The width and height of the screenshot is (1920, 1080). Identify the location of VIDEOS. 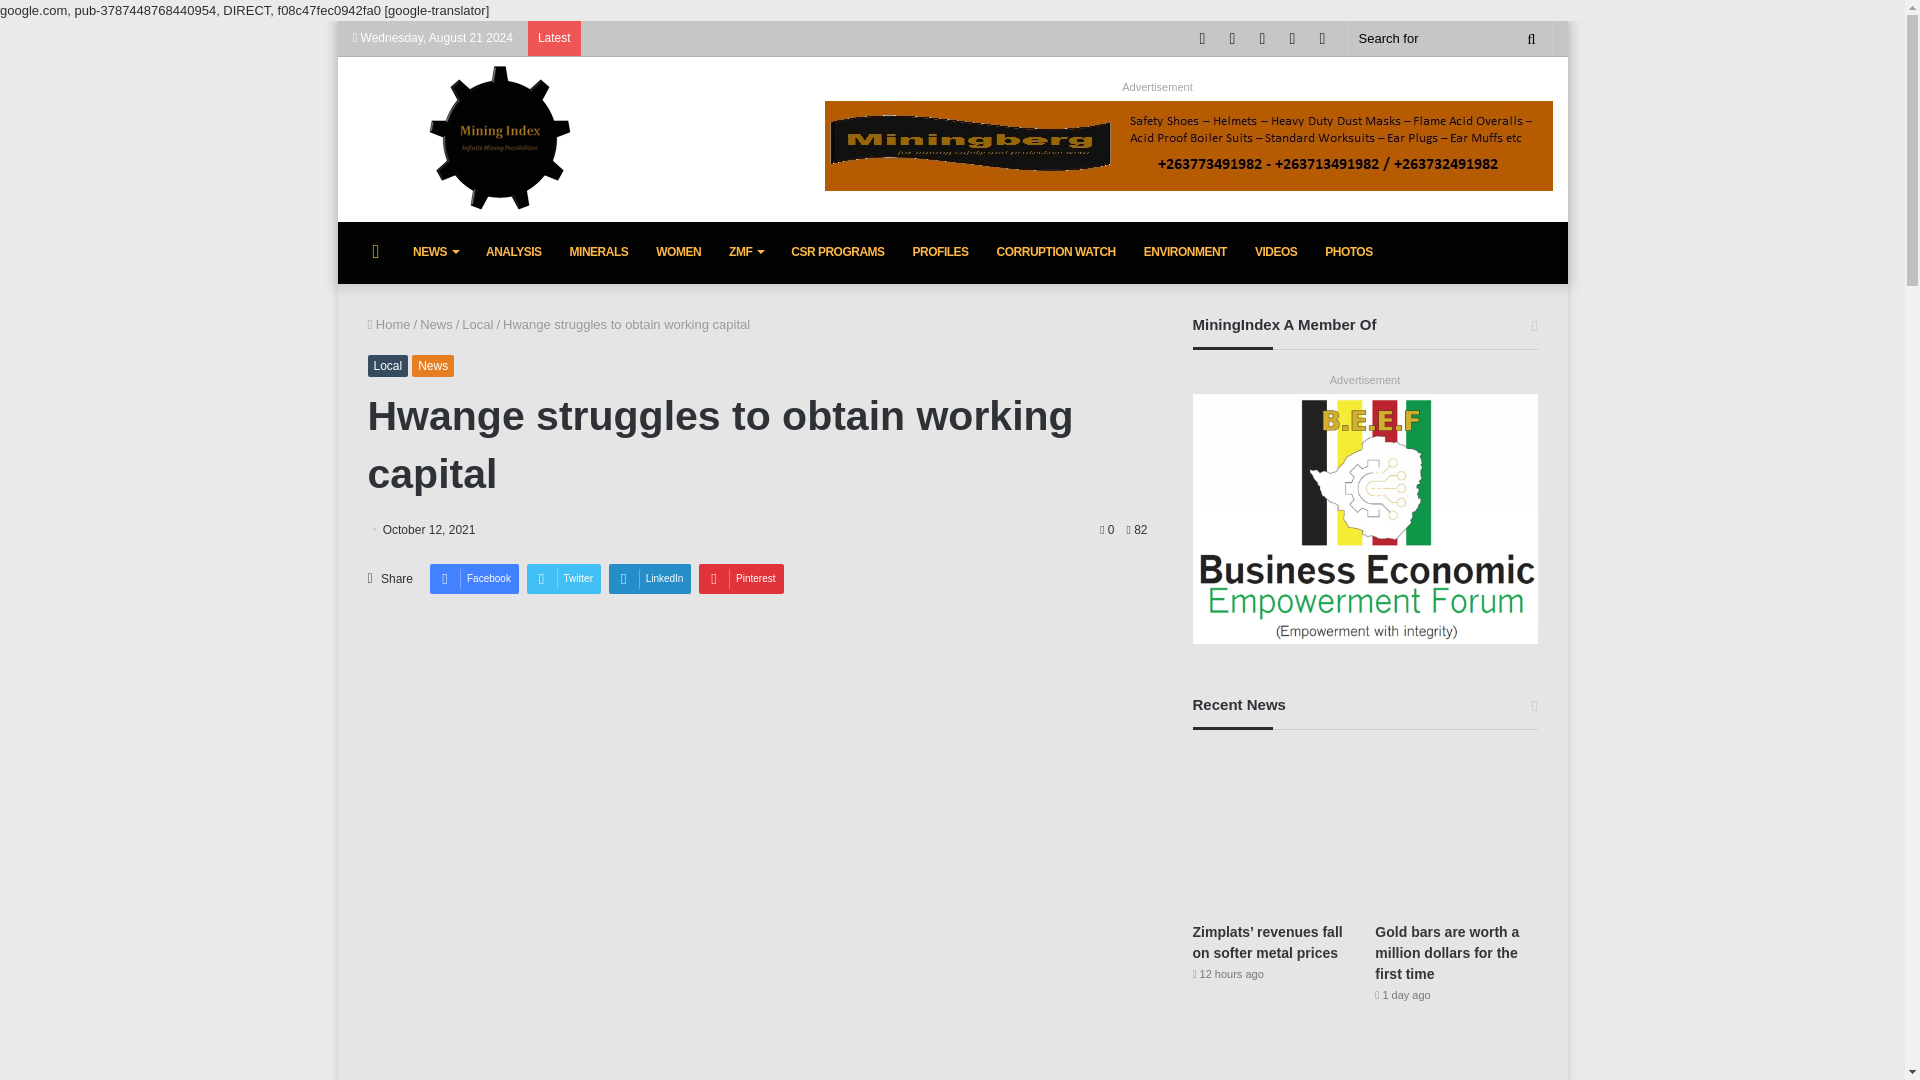
(1276, 252).